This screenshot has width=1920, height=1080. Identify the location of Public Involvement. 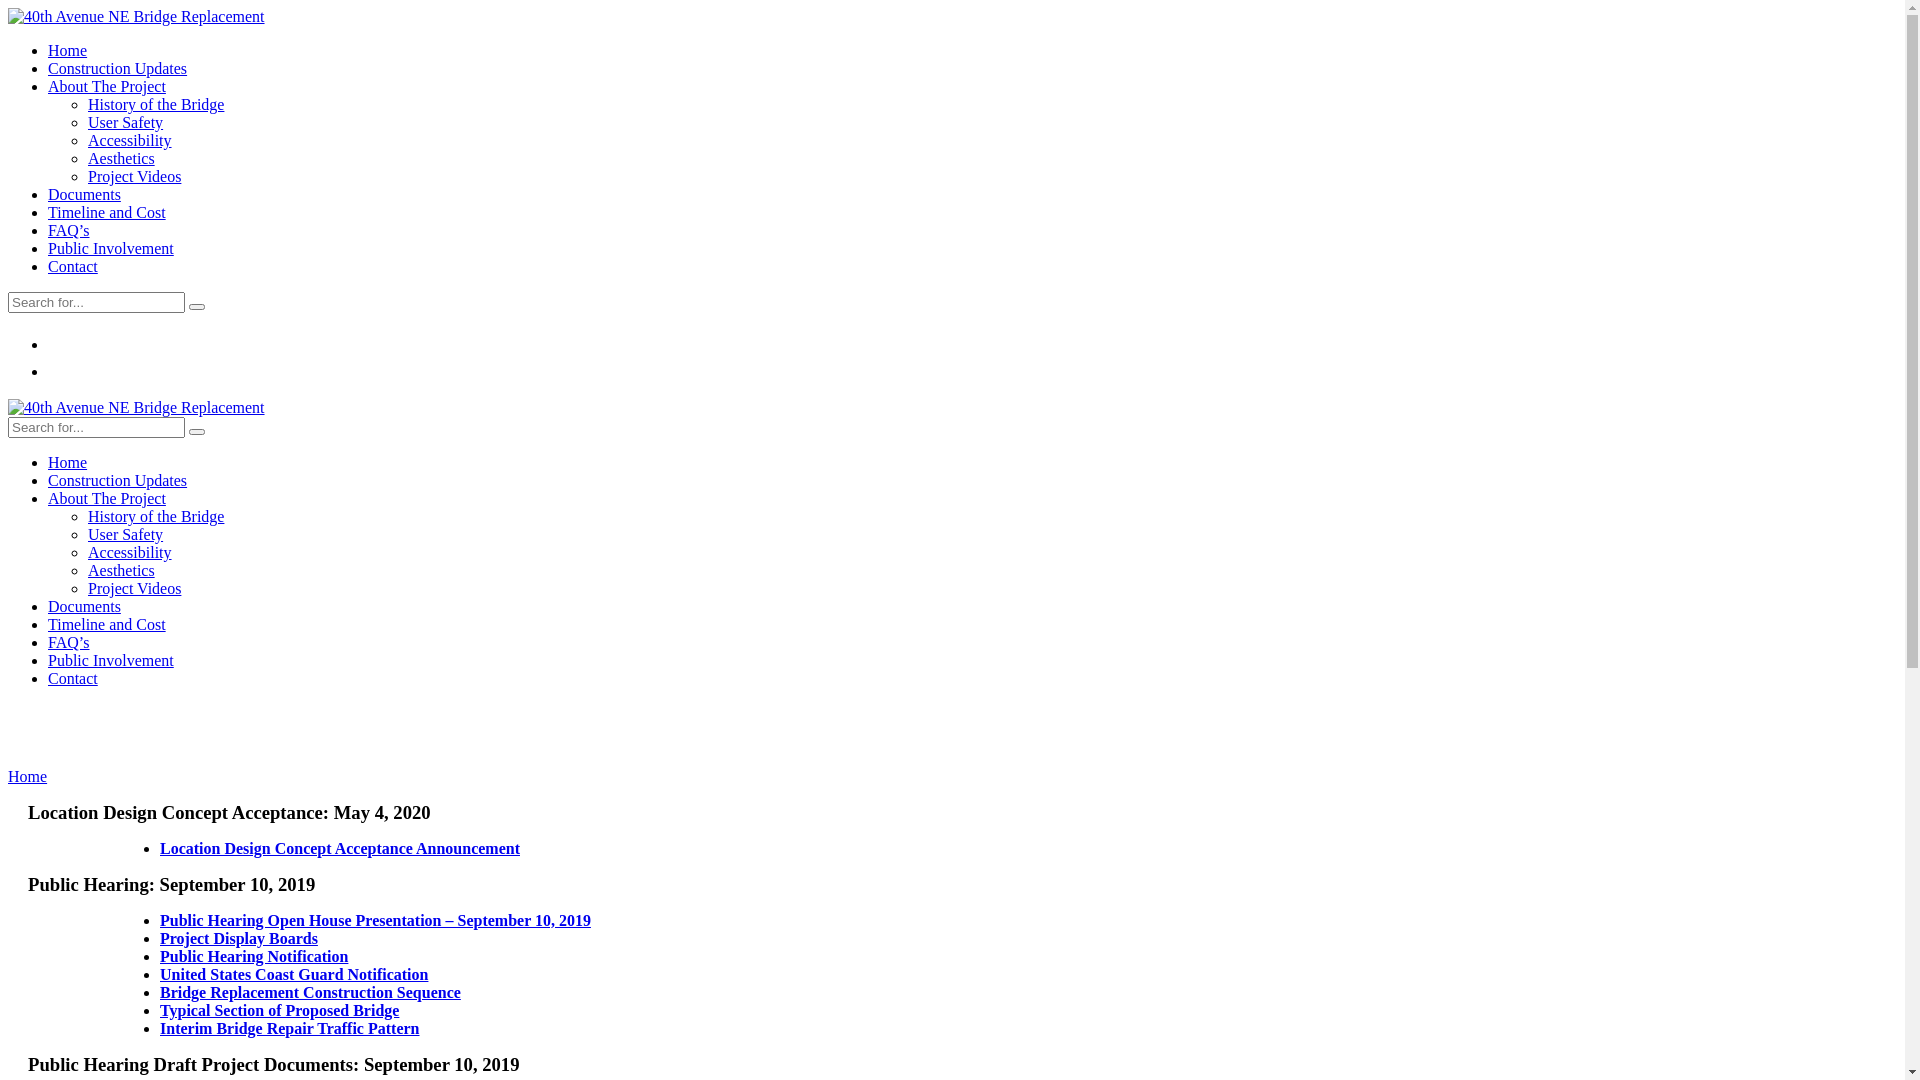
(111, 660).